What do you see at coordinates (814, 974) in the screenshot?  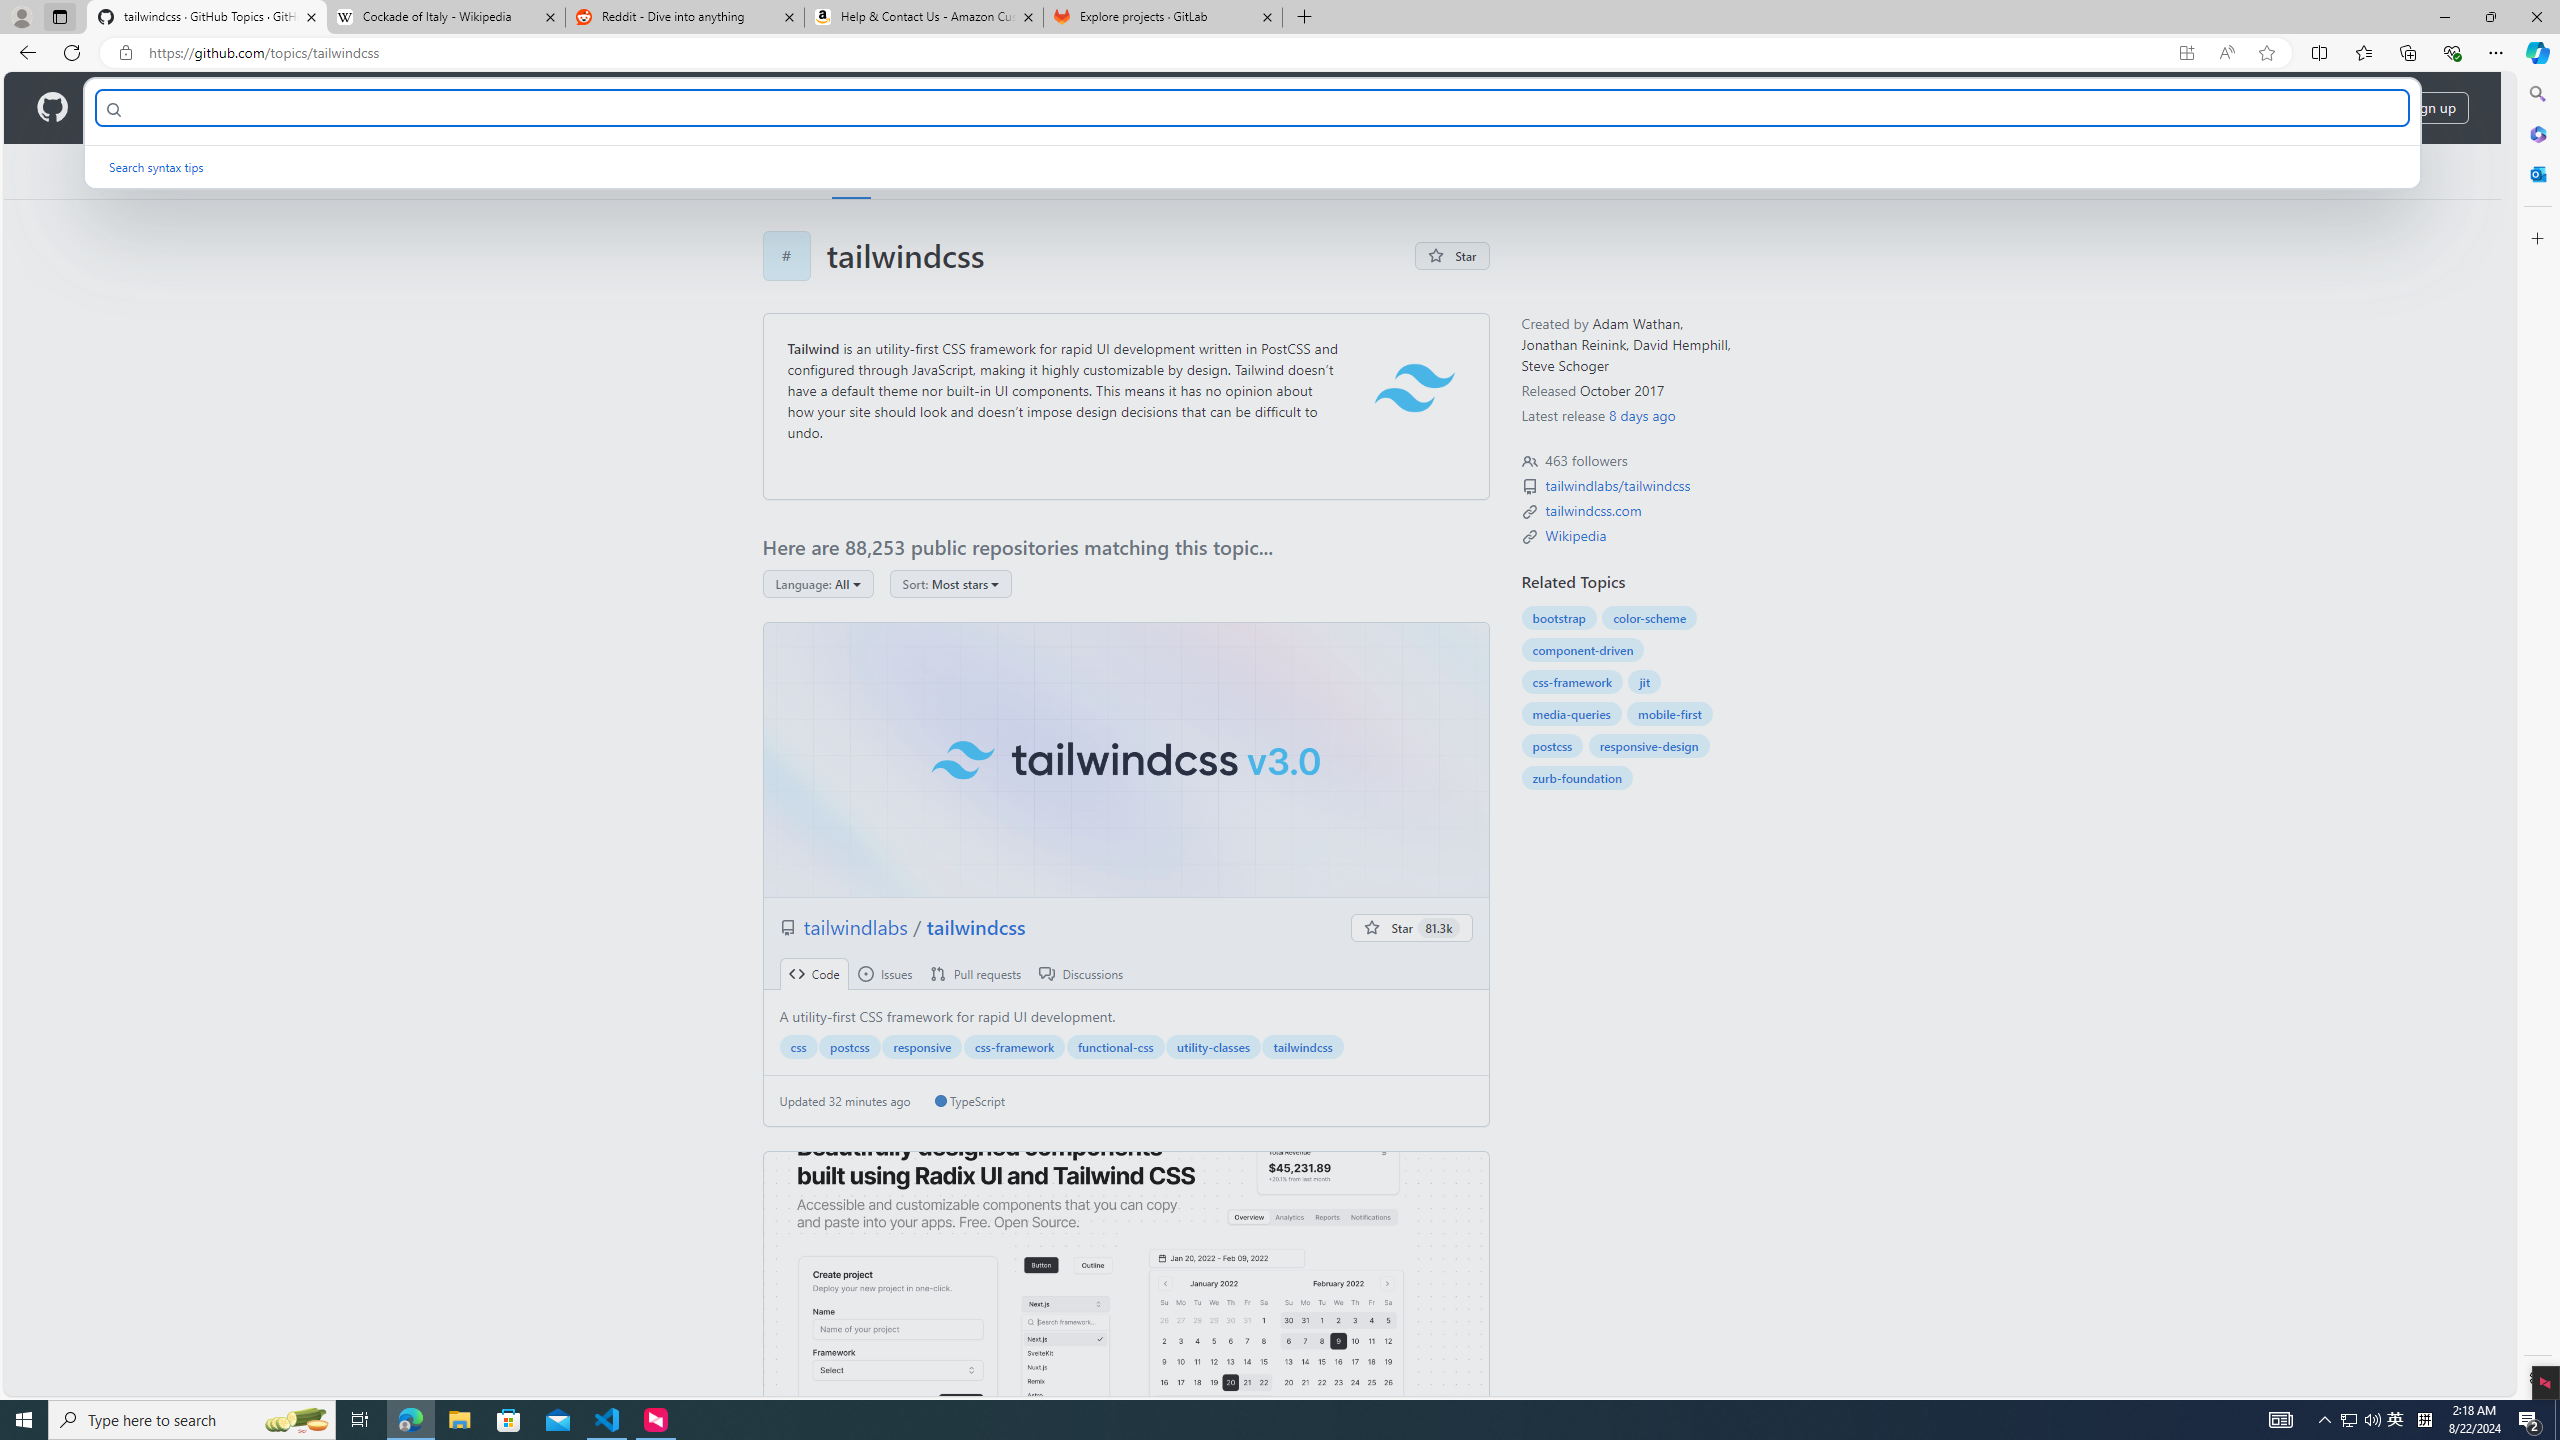 I see ` Code` at bounding box center [814, 974].